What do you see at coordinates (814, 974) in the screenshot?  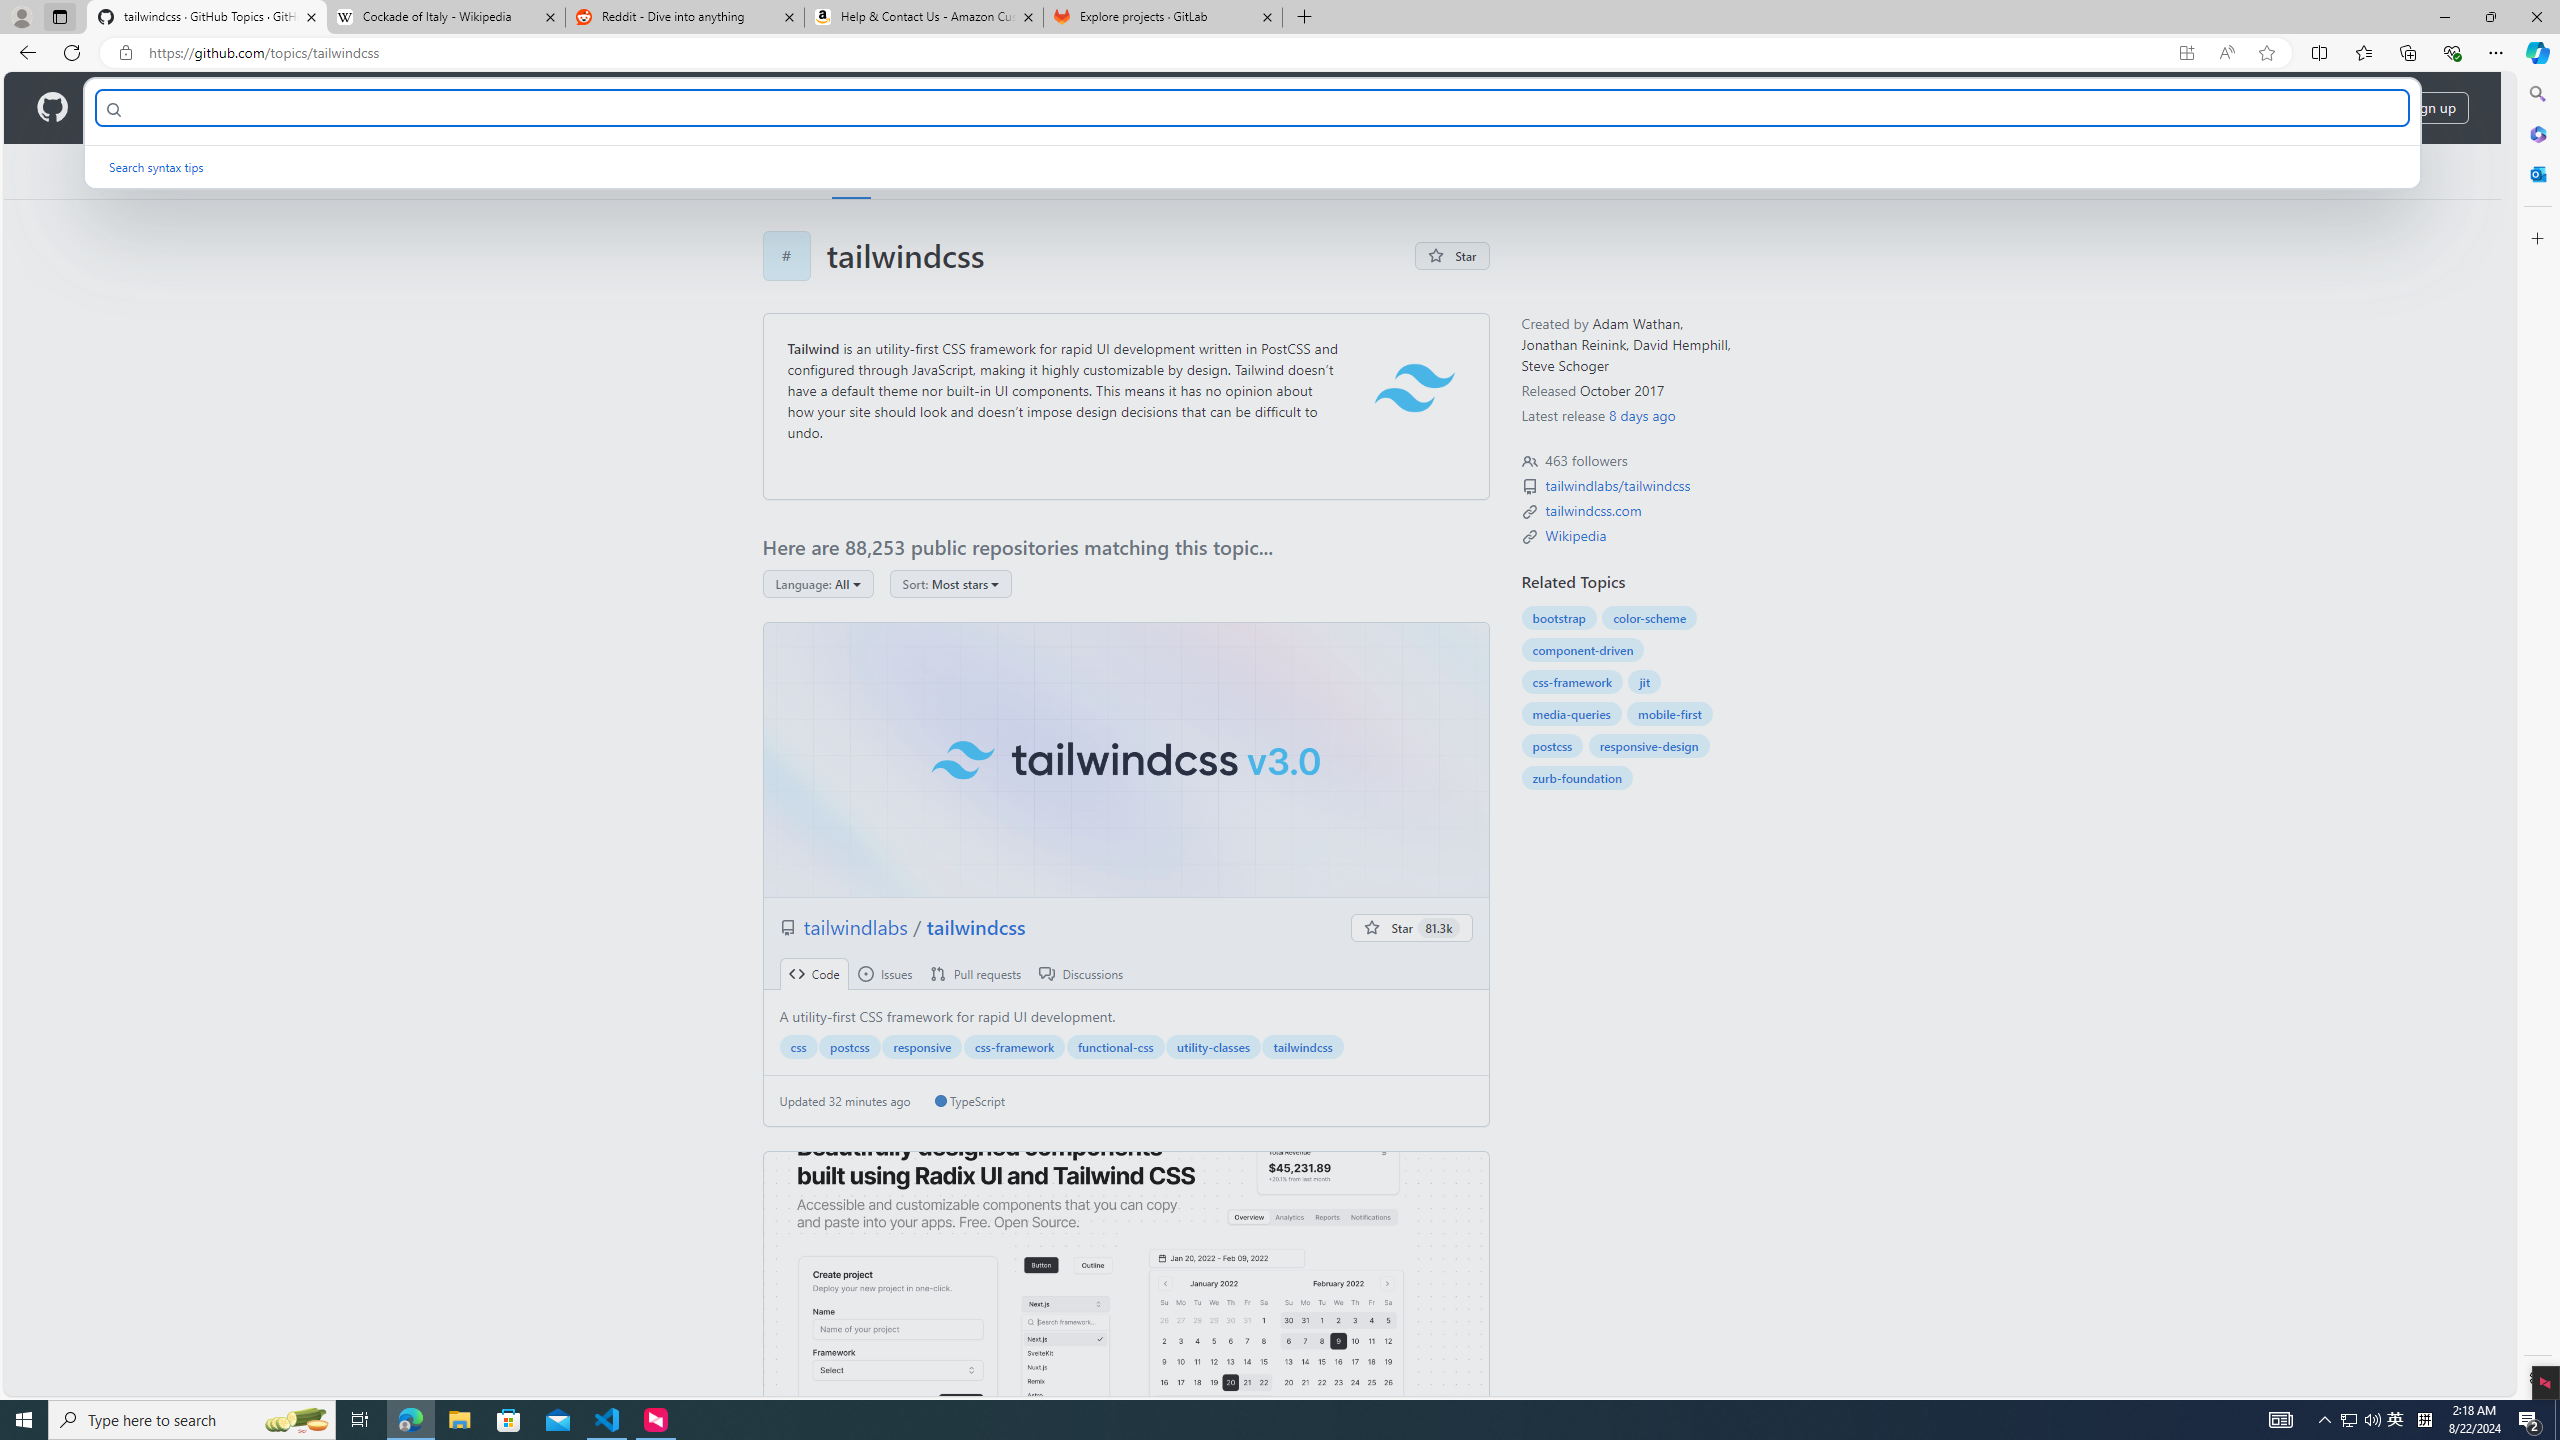 I see ` Code` at bounding box center [814, 974].